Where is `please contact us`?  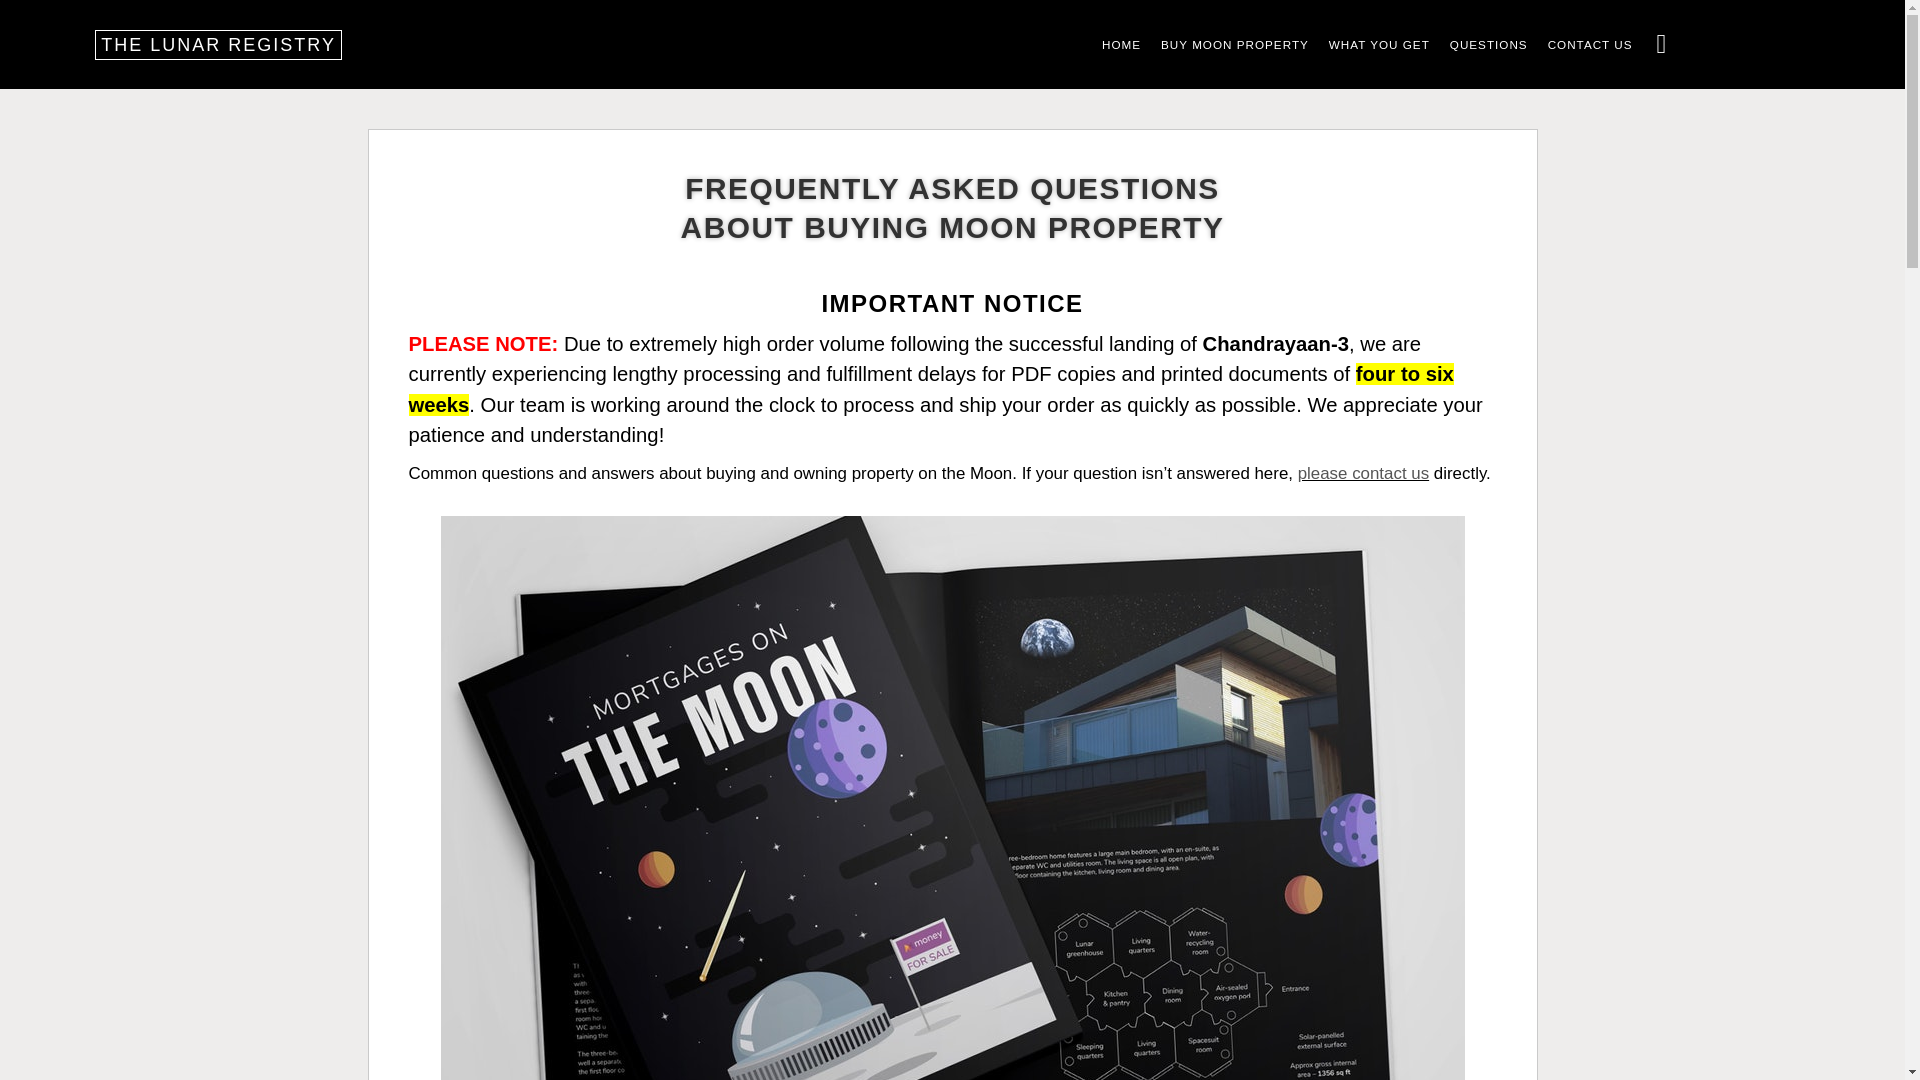
please contact us is located at coordinates (1362, 473).